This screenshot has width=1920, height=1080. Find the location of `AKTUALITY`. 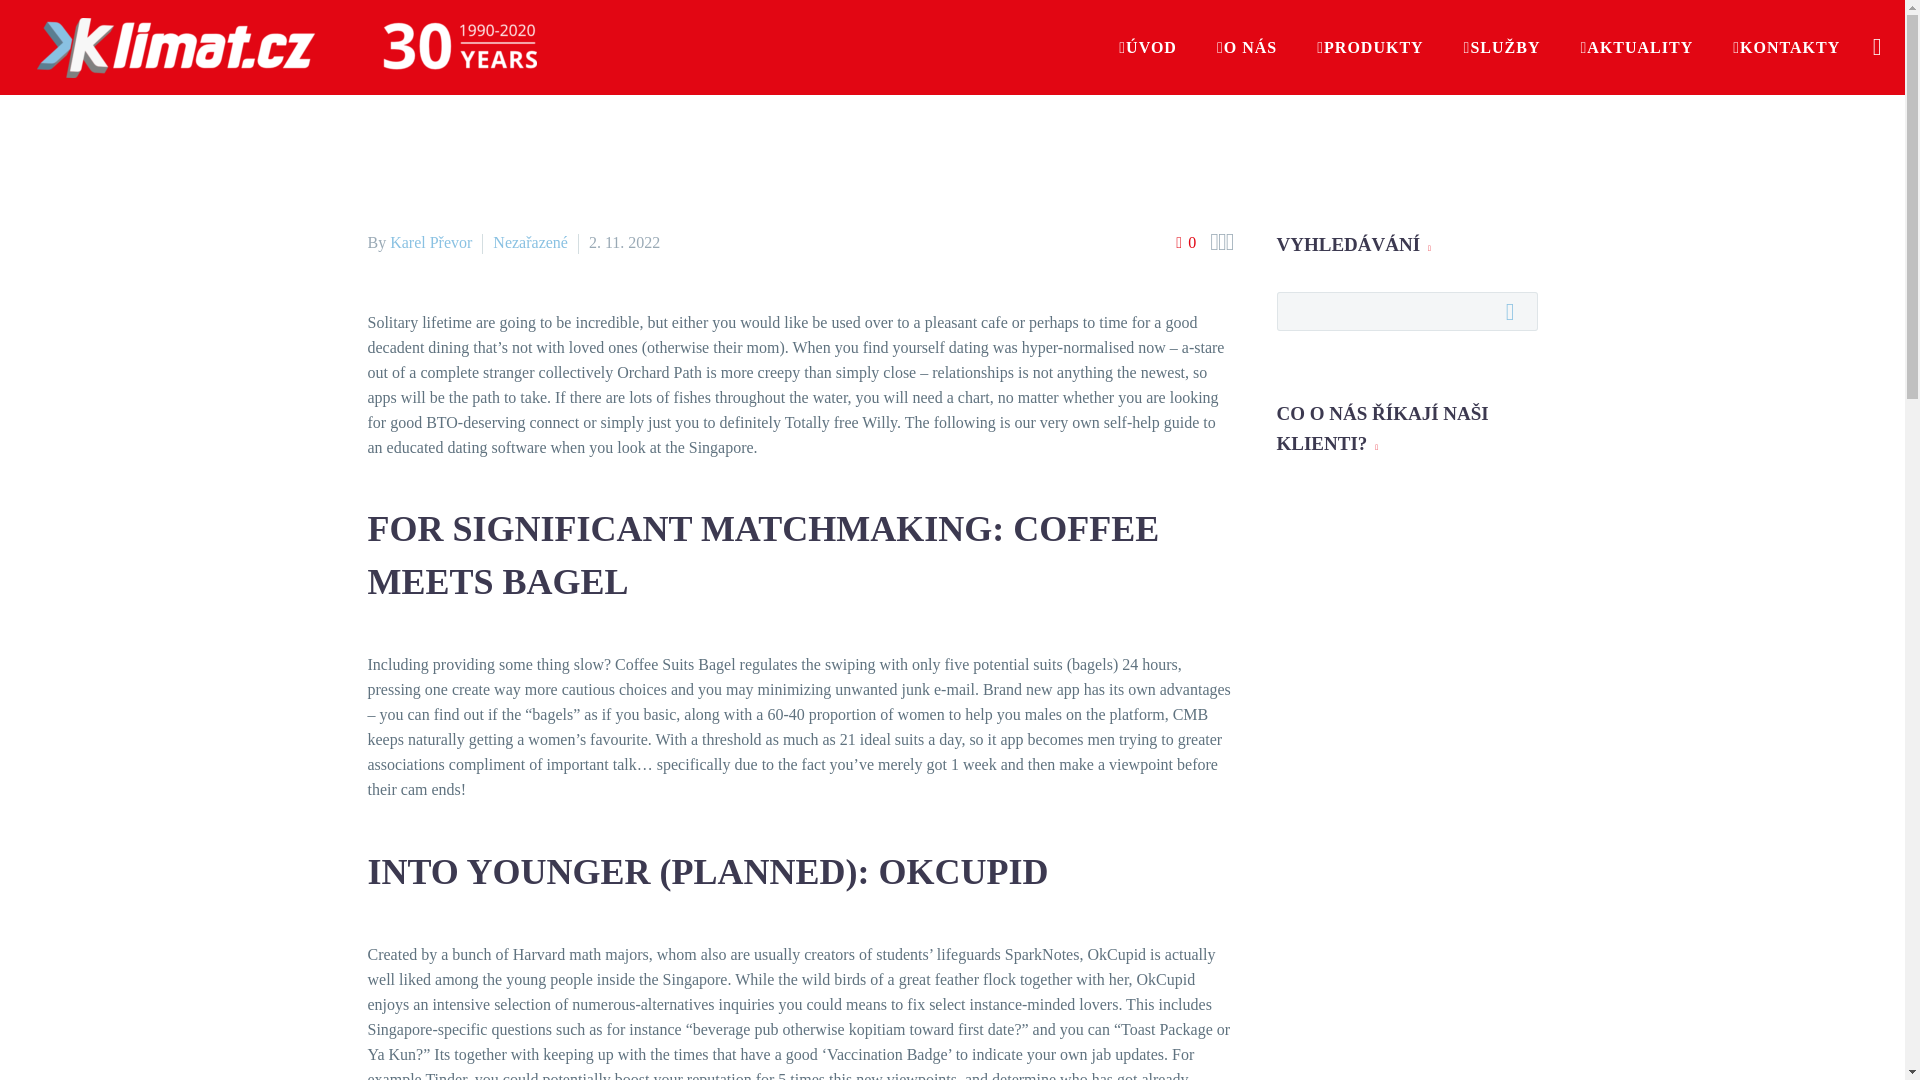

AKTUALITY is located at coordinates (1636, 48).